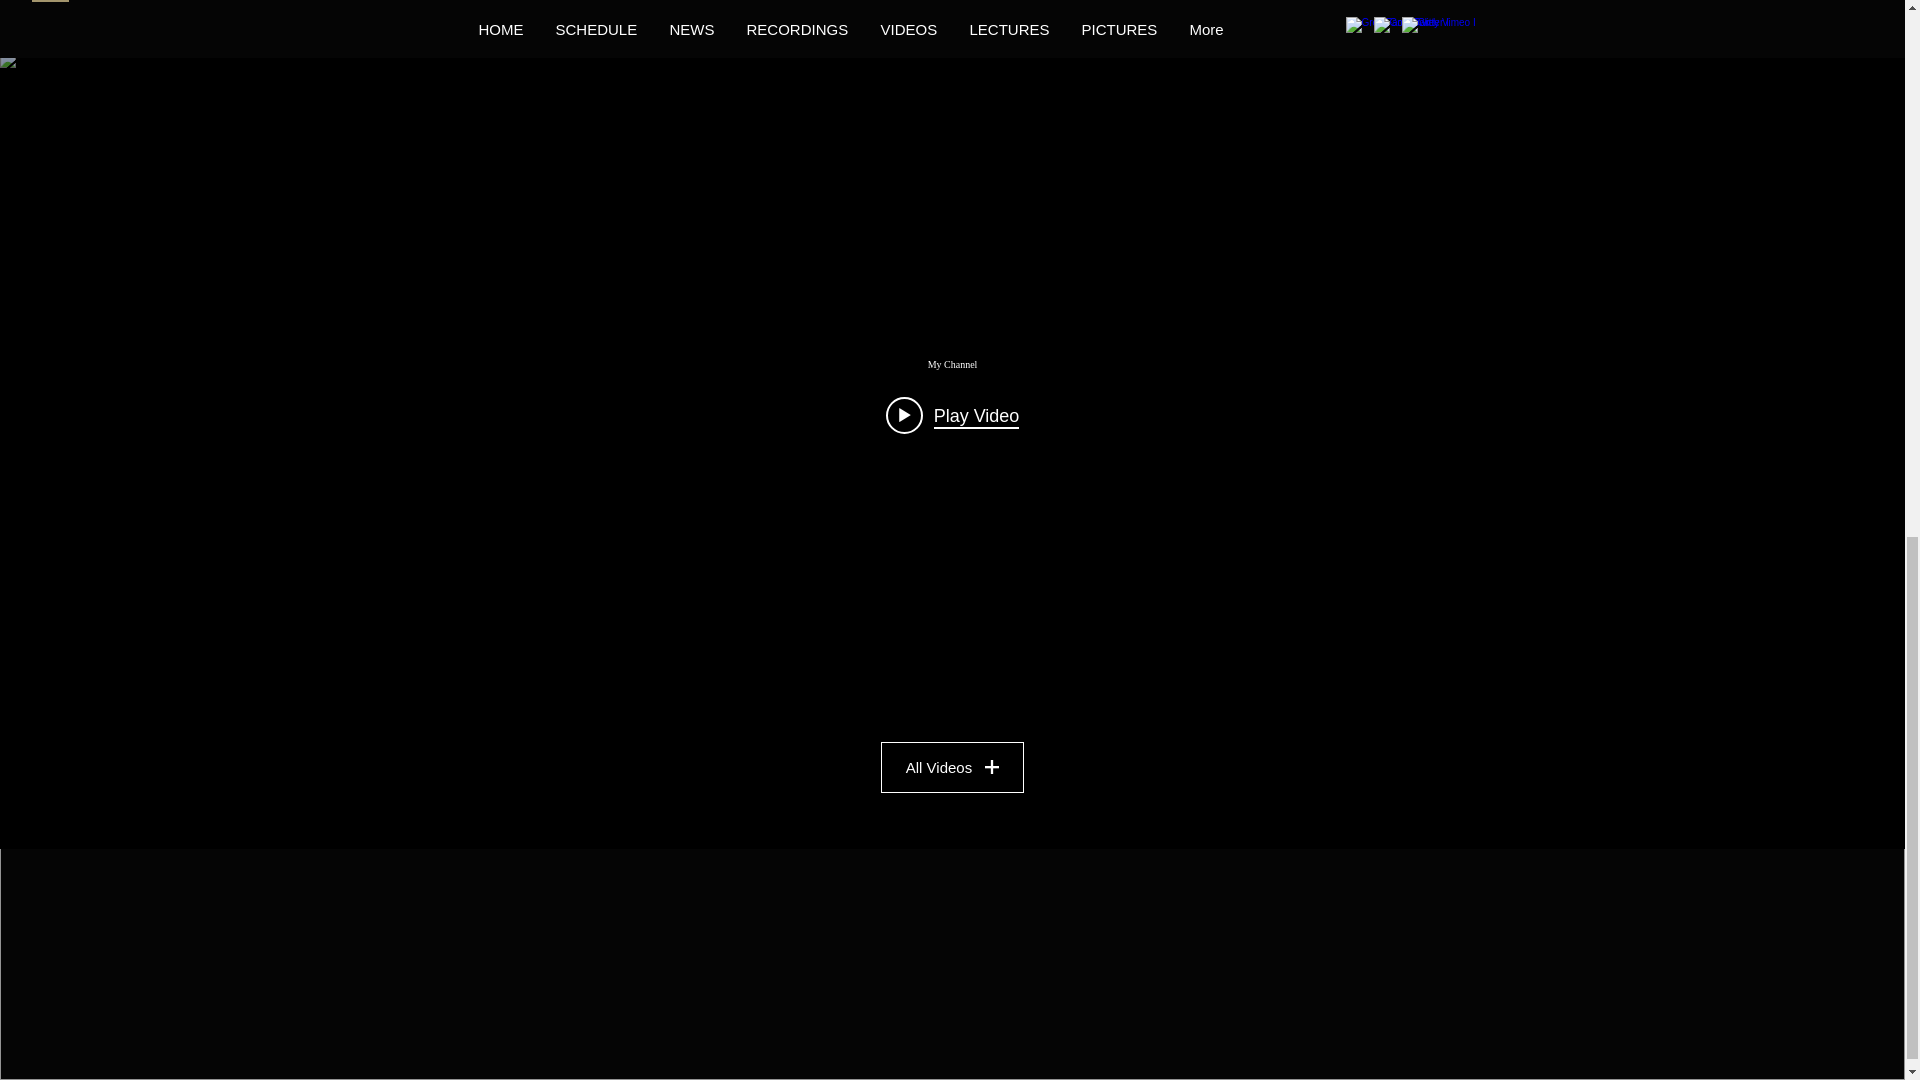 The image size is (1920, 1080). I want to click on All Videos, so click(952, 766).